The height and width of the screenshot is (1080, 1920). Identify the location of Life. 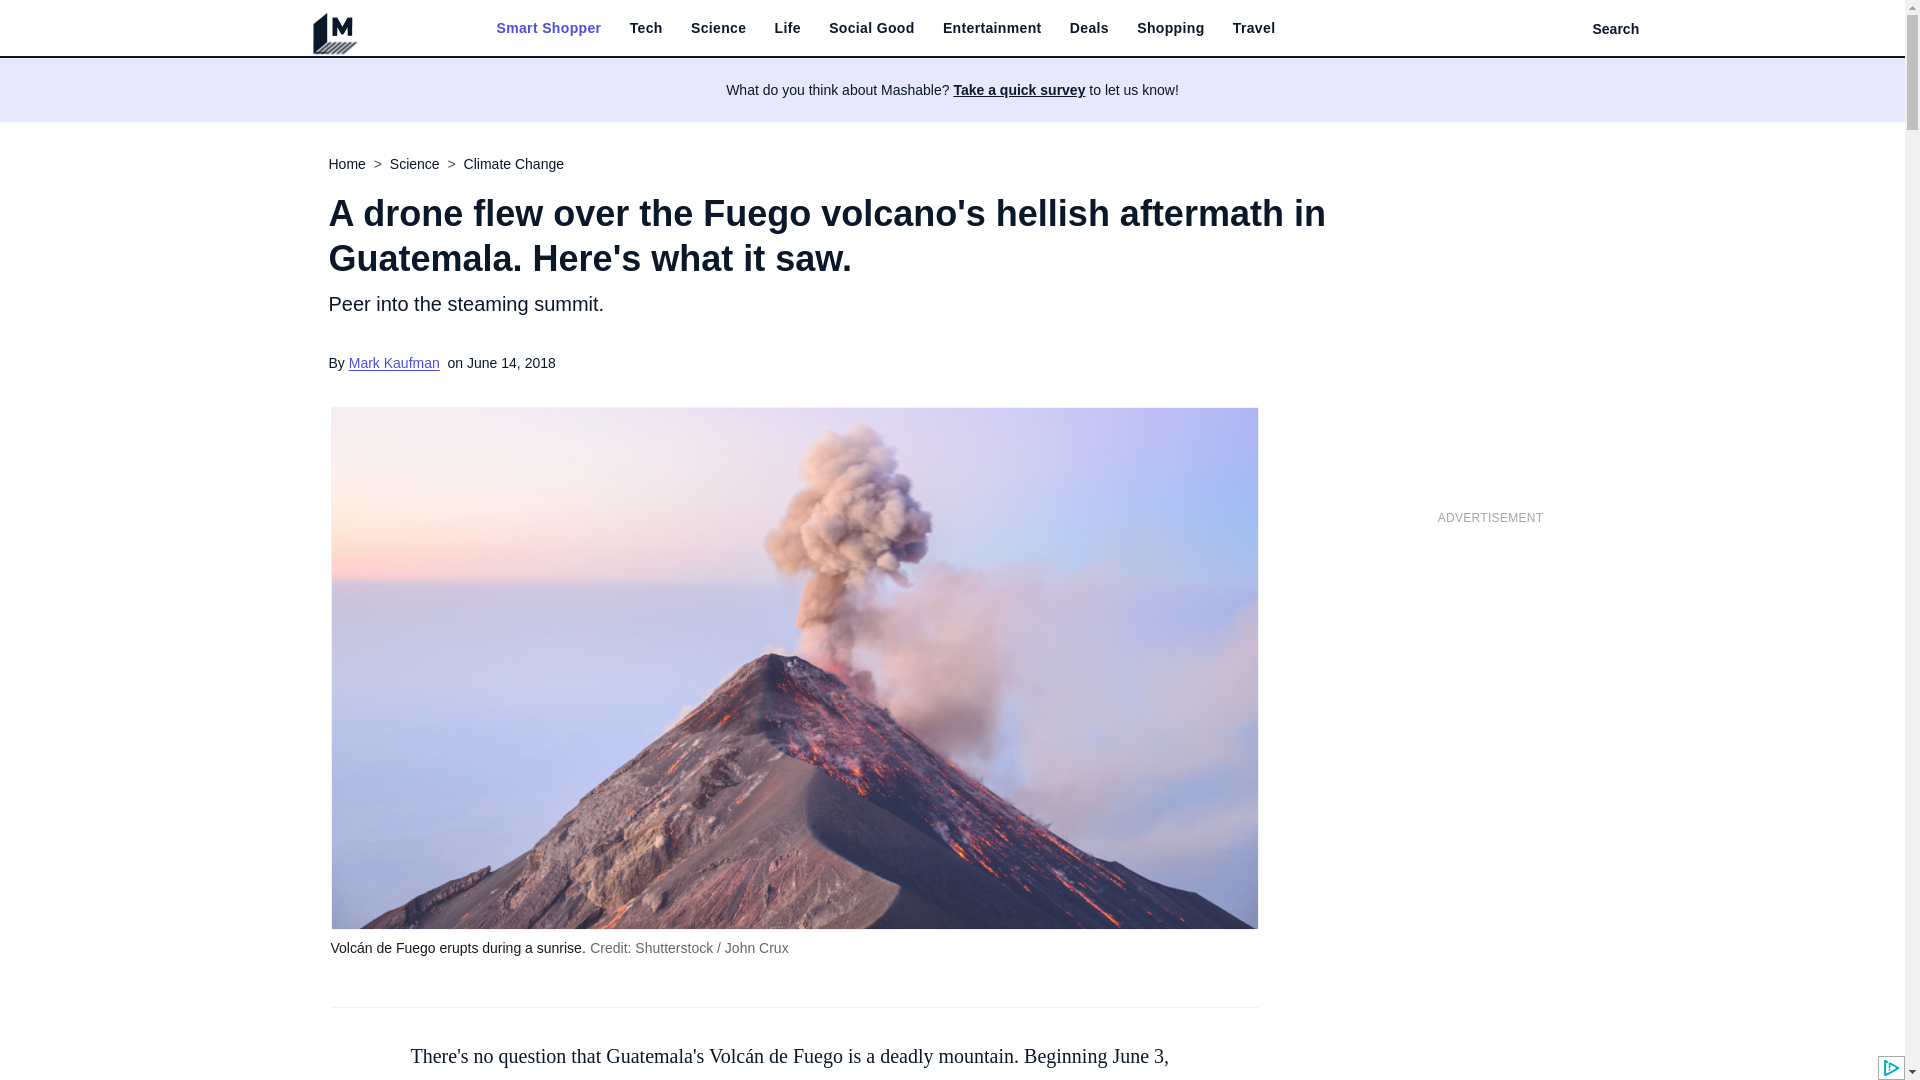
(788, 28).